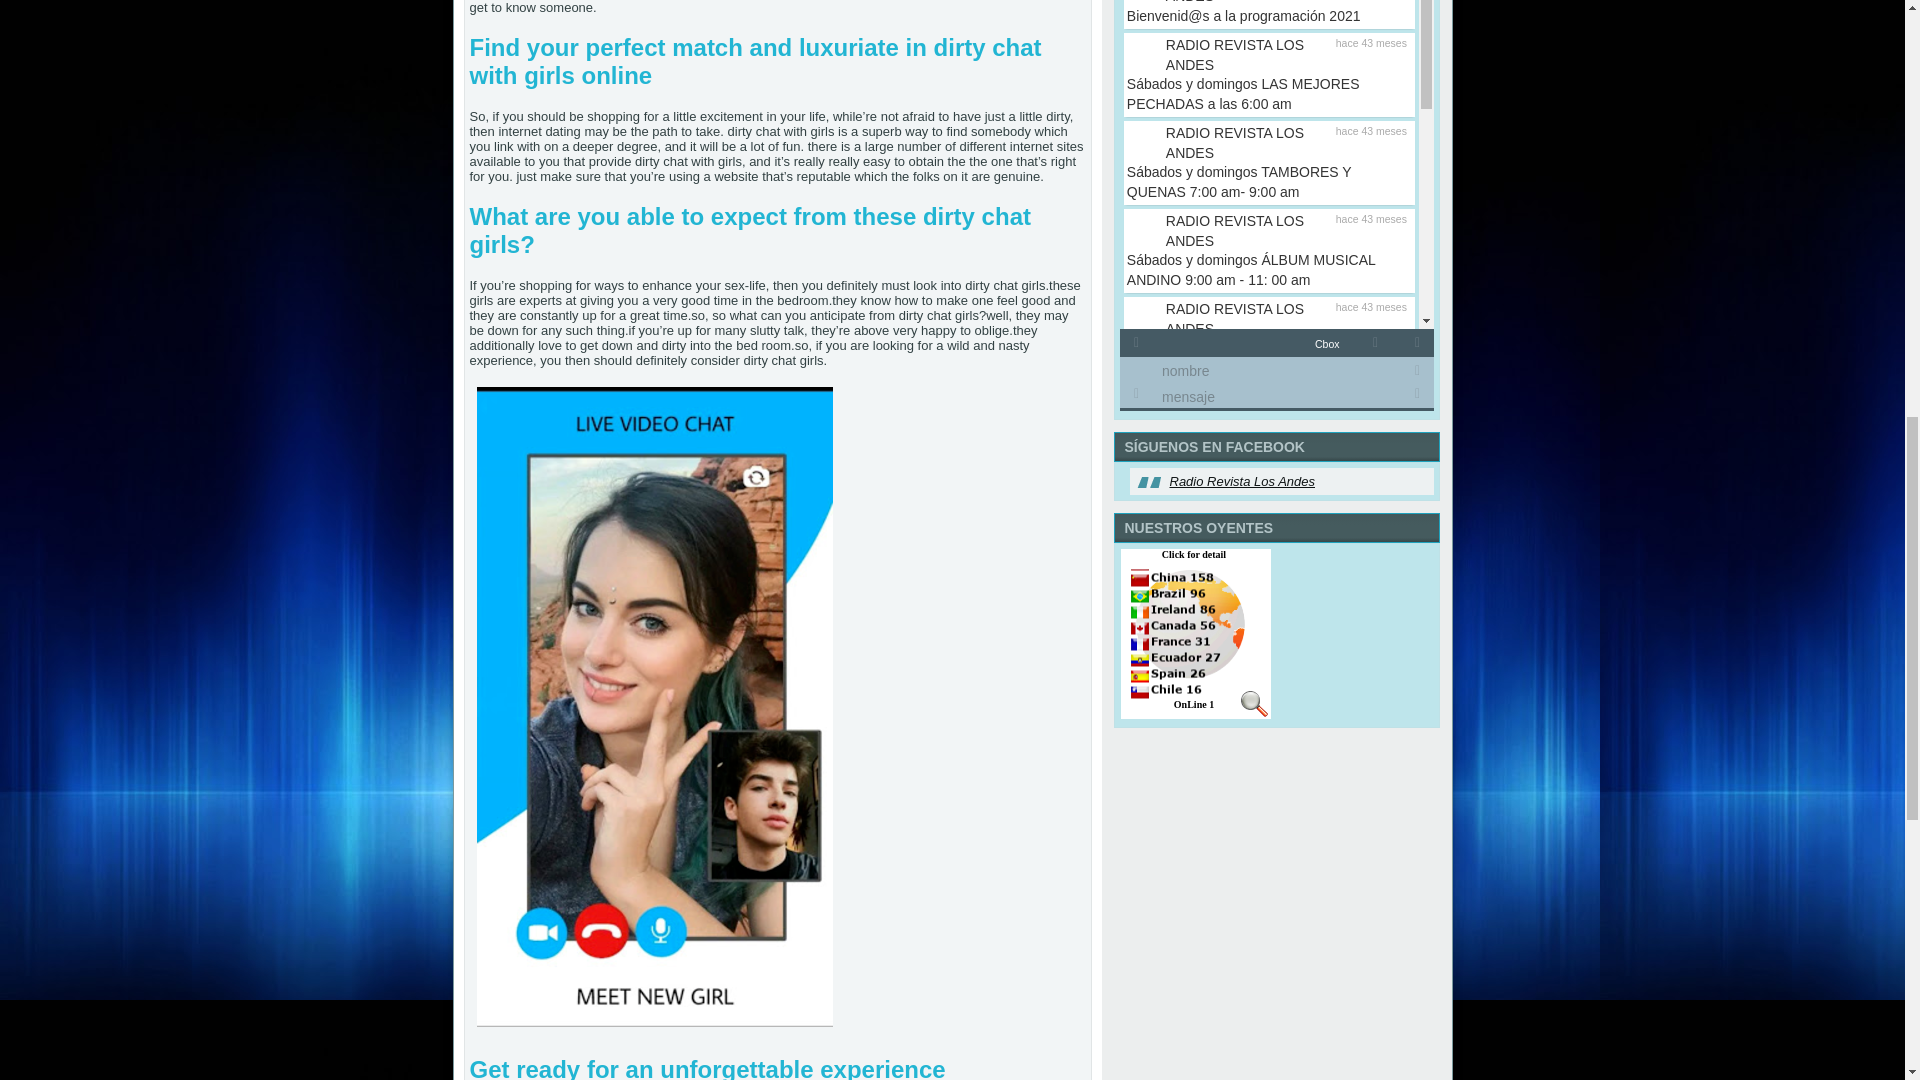 The image size is (1920, 1080). I want to click on Radio Revista Los Andes, so click(1242, 482).